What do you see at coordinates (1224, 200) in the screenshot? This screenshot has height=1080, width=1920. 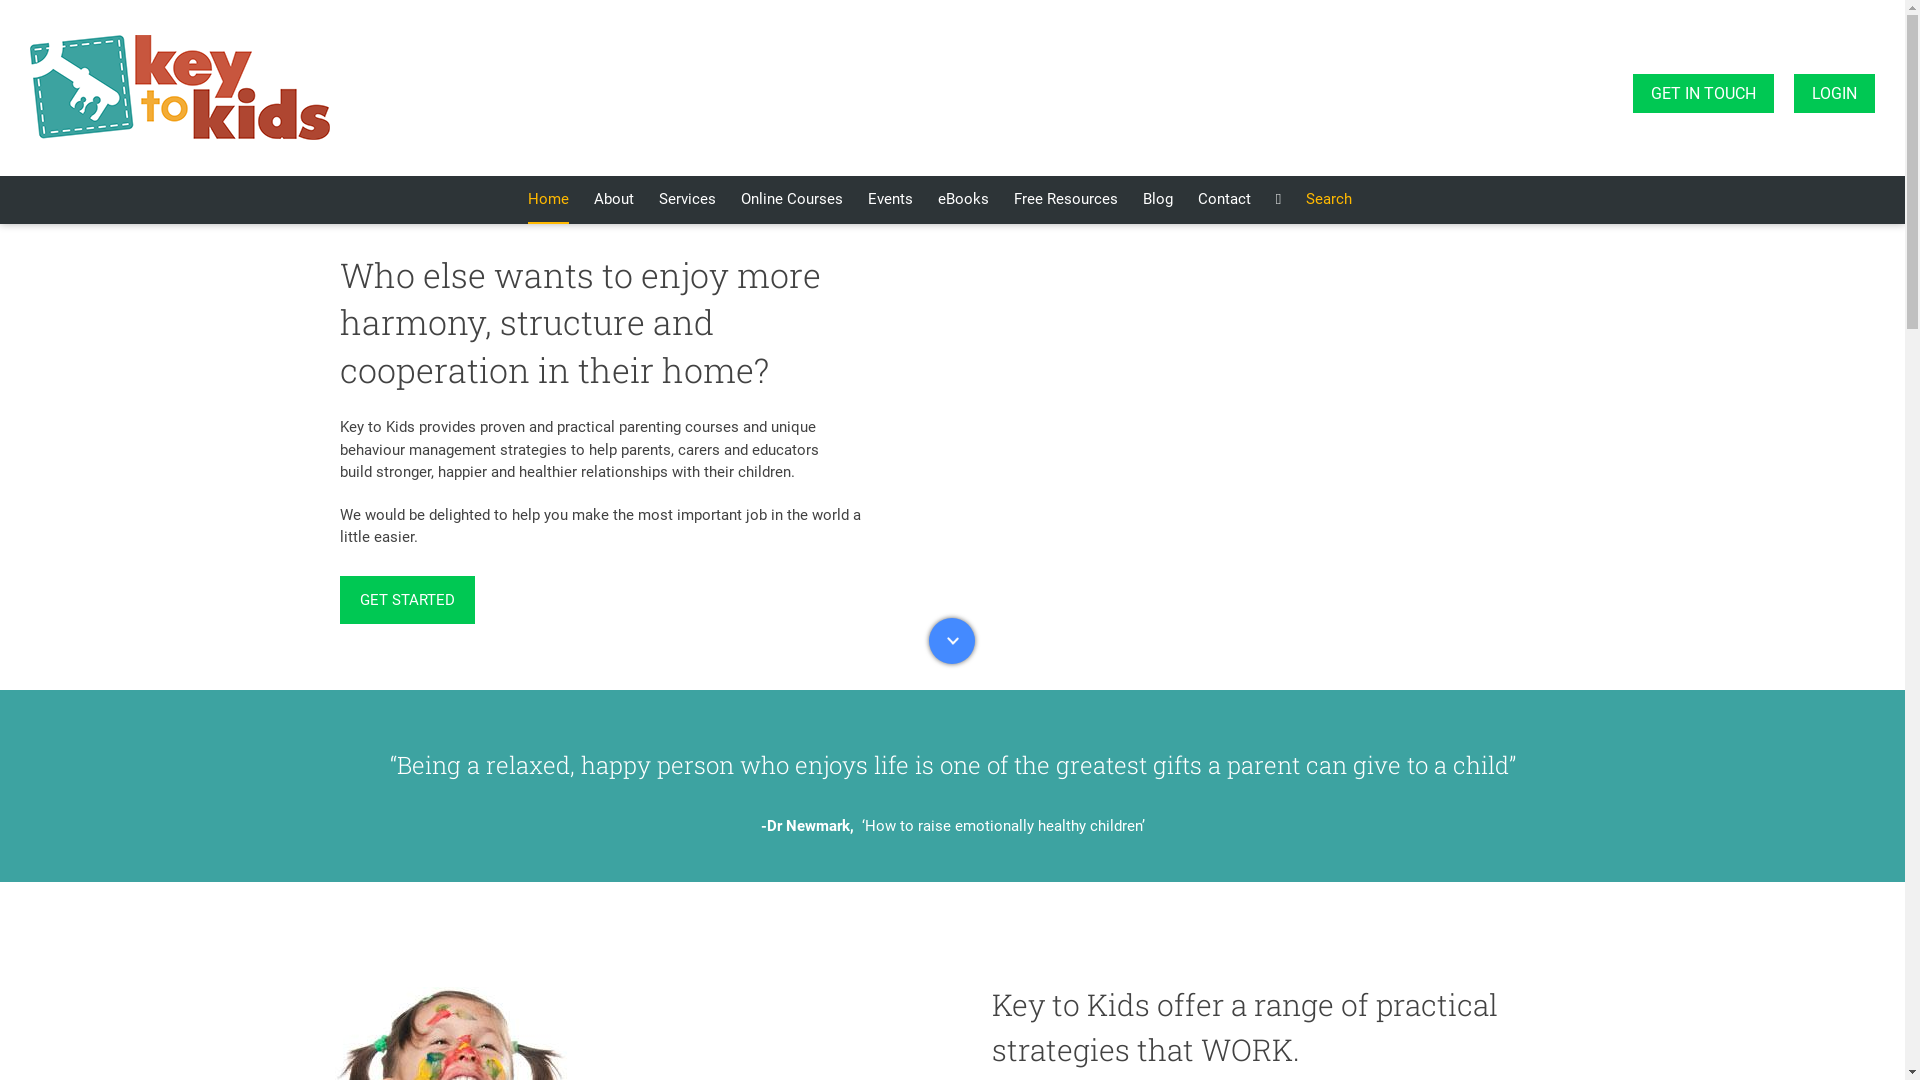 I see `Contact` at bounding box center [1224, 200].